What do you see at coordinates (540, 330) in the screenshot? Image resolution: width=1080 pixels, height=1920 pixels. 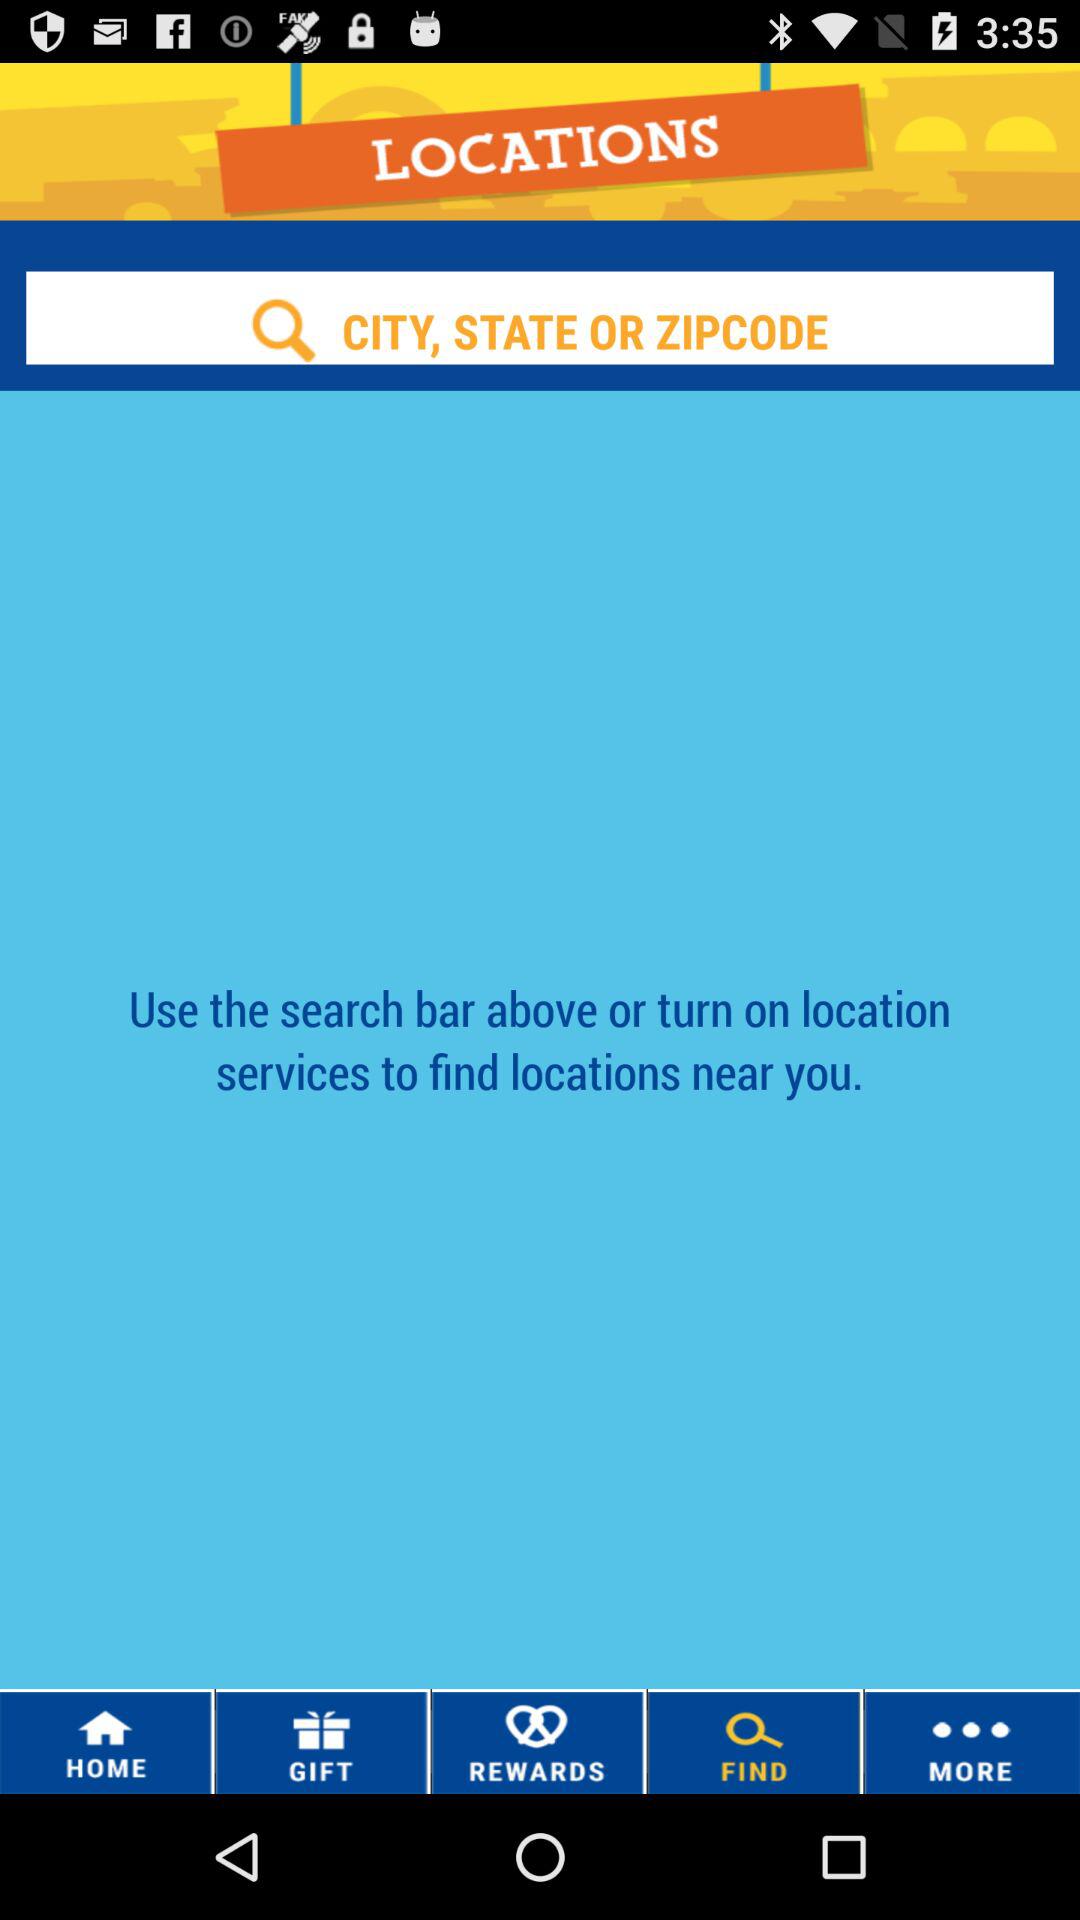 I see `search location` at bounding box center [540, 330].